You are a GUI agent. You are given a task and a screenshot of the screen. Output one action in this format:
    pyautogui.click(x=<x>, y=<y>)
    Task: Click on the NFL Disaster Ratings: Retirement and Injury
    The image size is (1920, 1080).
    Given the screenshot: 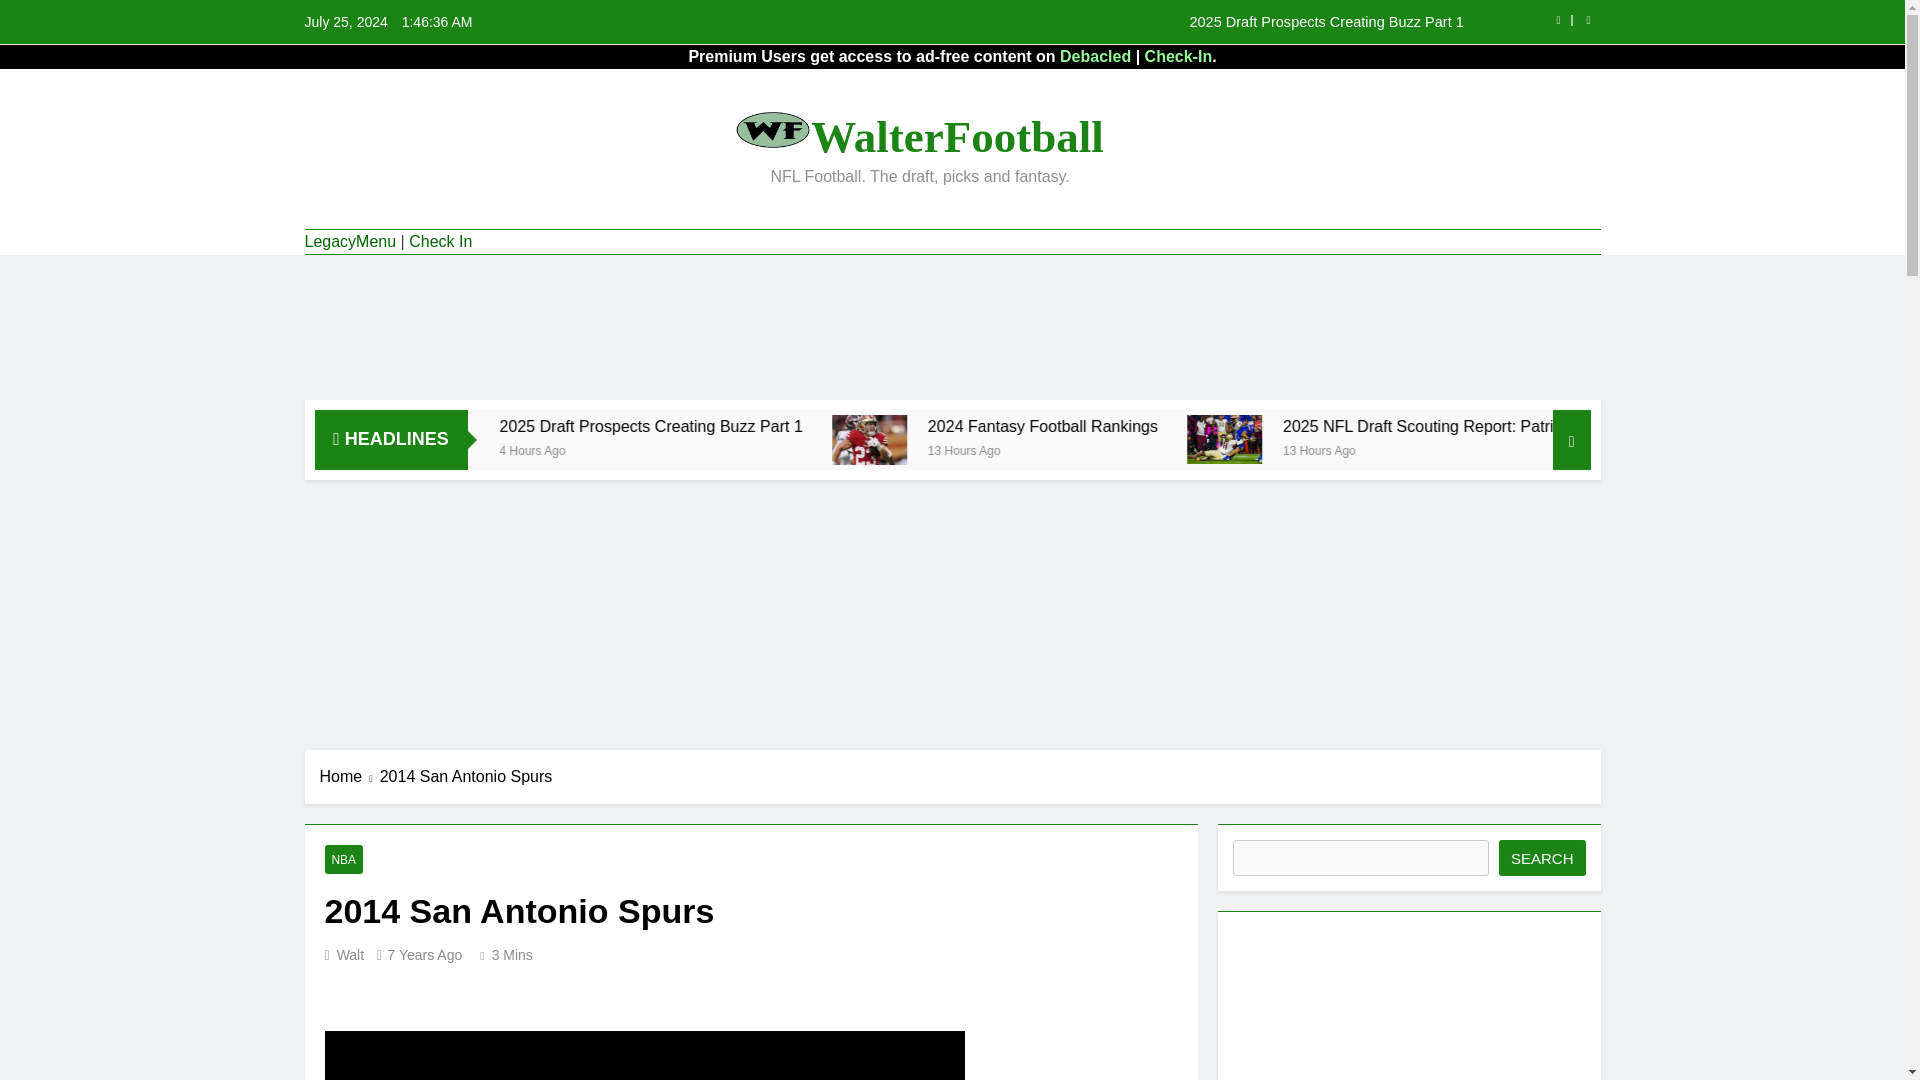 What is the action you would take?
    pyautogui.click(x=448, y=426)
    